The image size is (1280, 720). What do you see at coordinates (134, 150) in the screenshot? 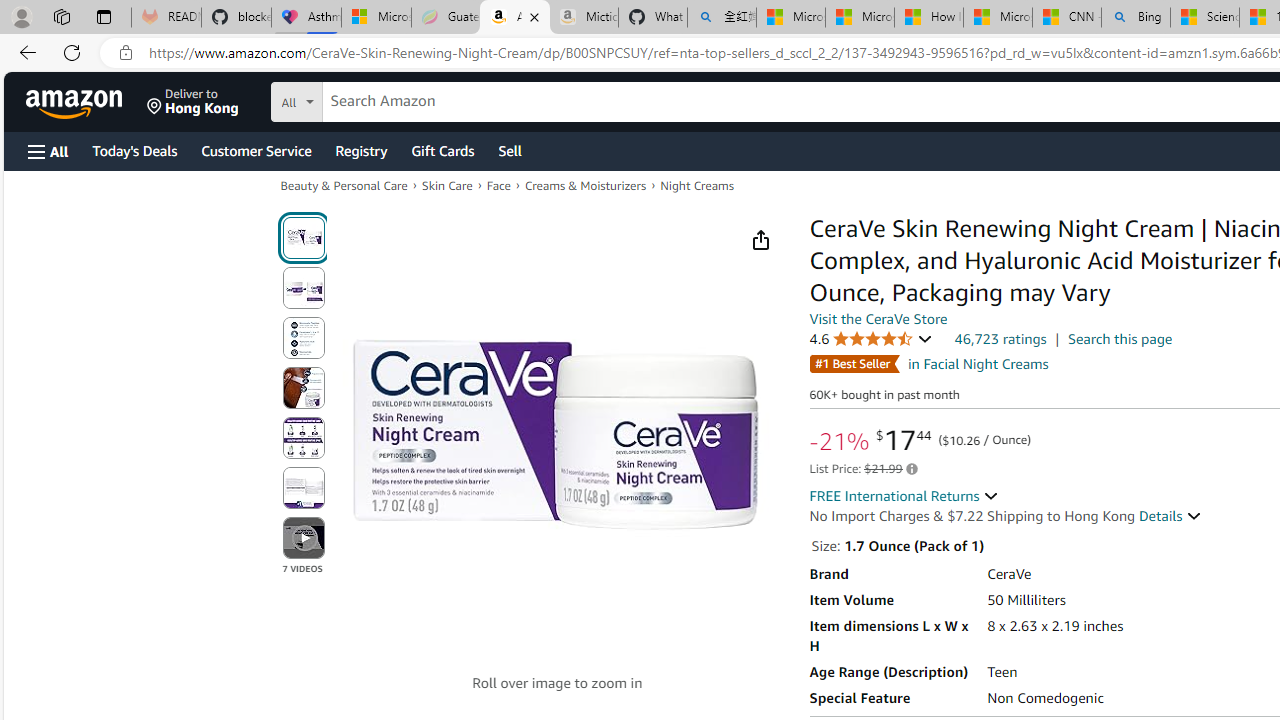
I see `Today's Deals` at bounding box center [134, 150].